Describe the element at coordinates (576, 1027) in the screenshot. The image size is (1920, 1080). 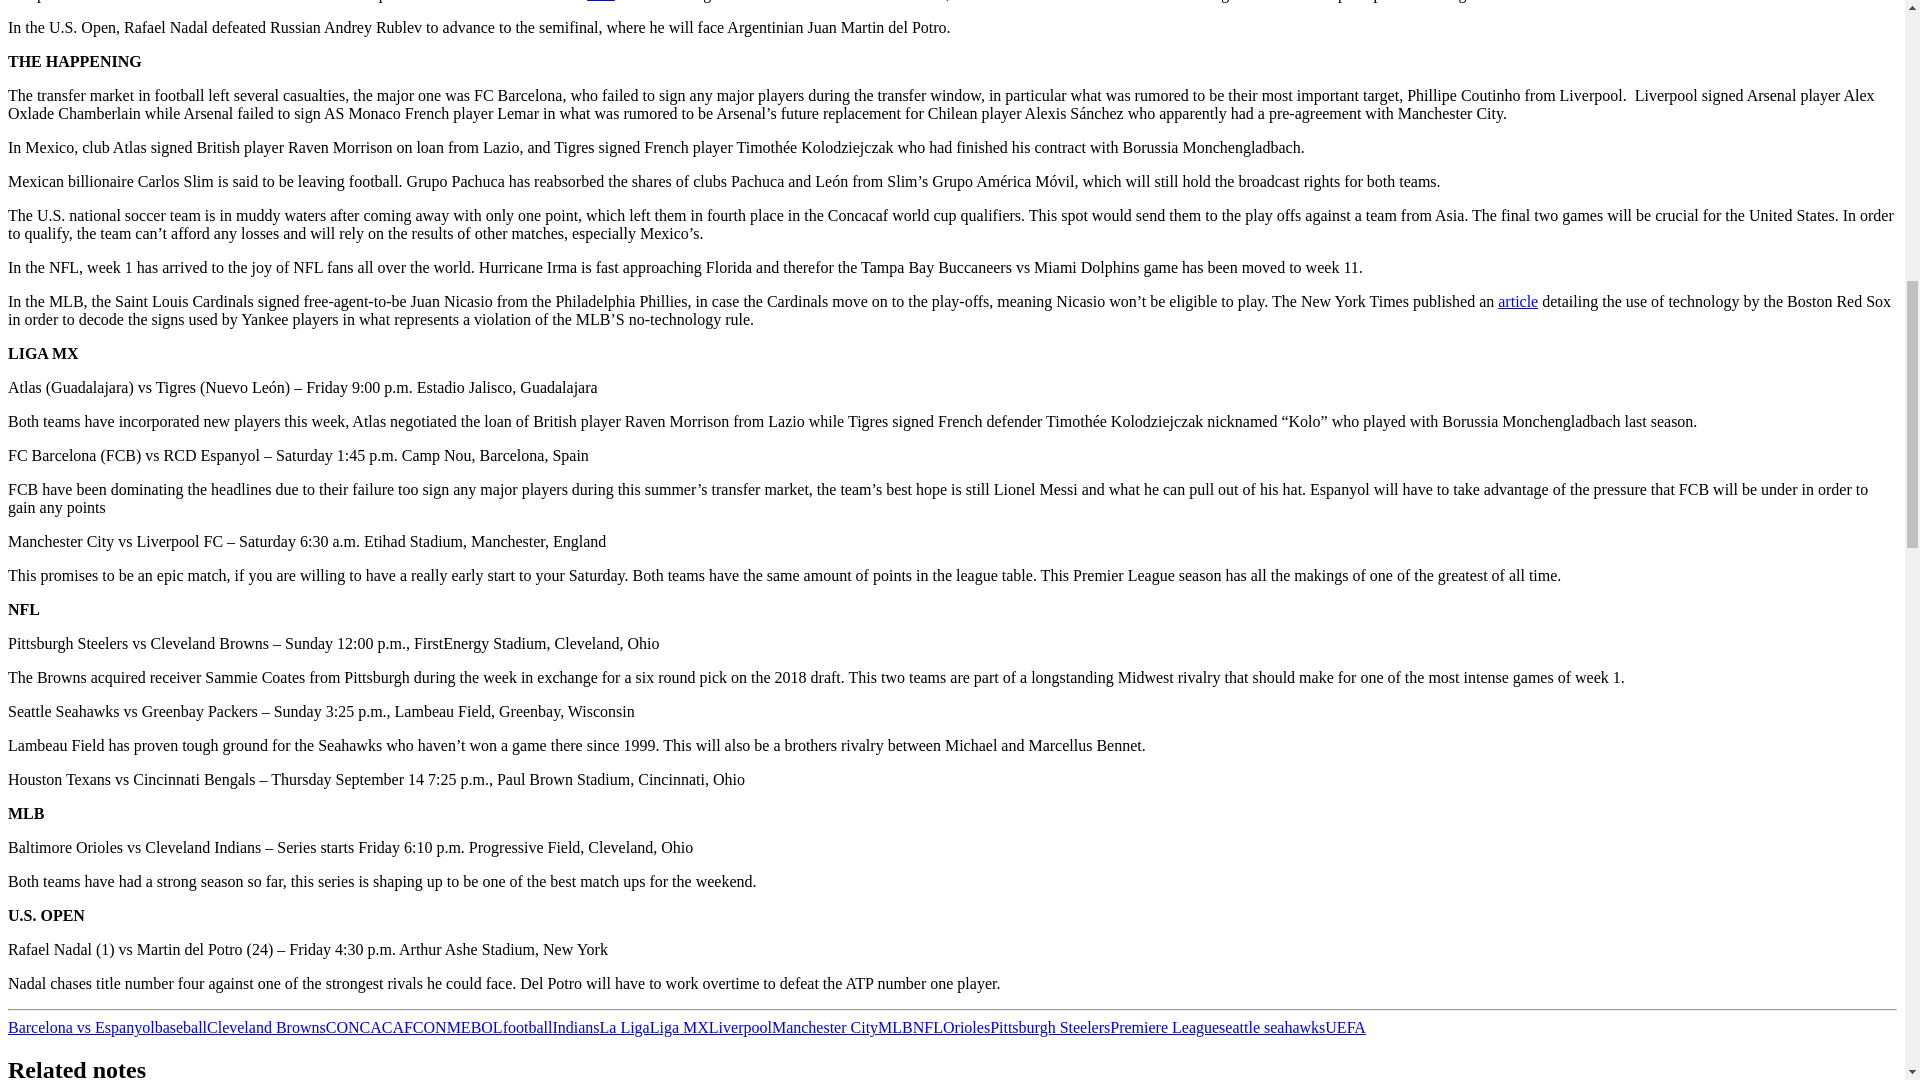
I see `Indians` at that location.